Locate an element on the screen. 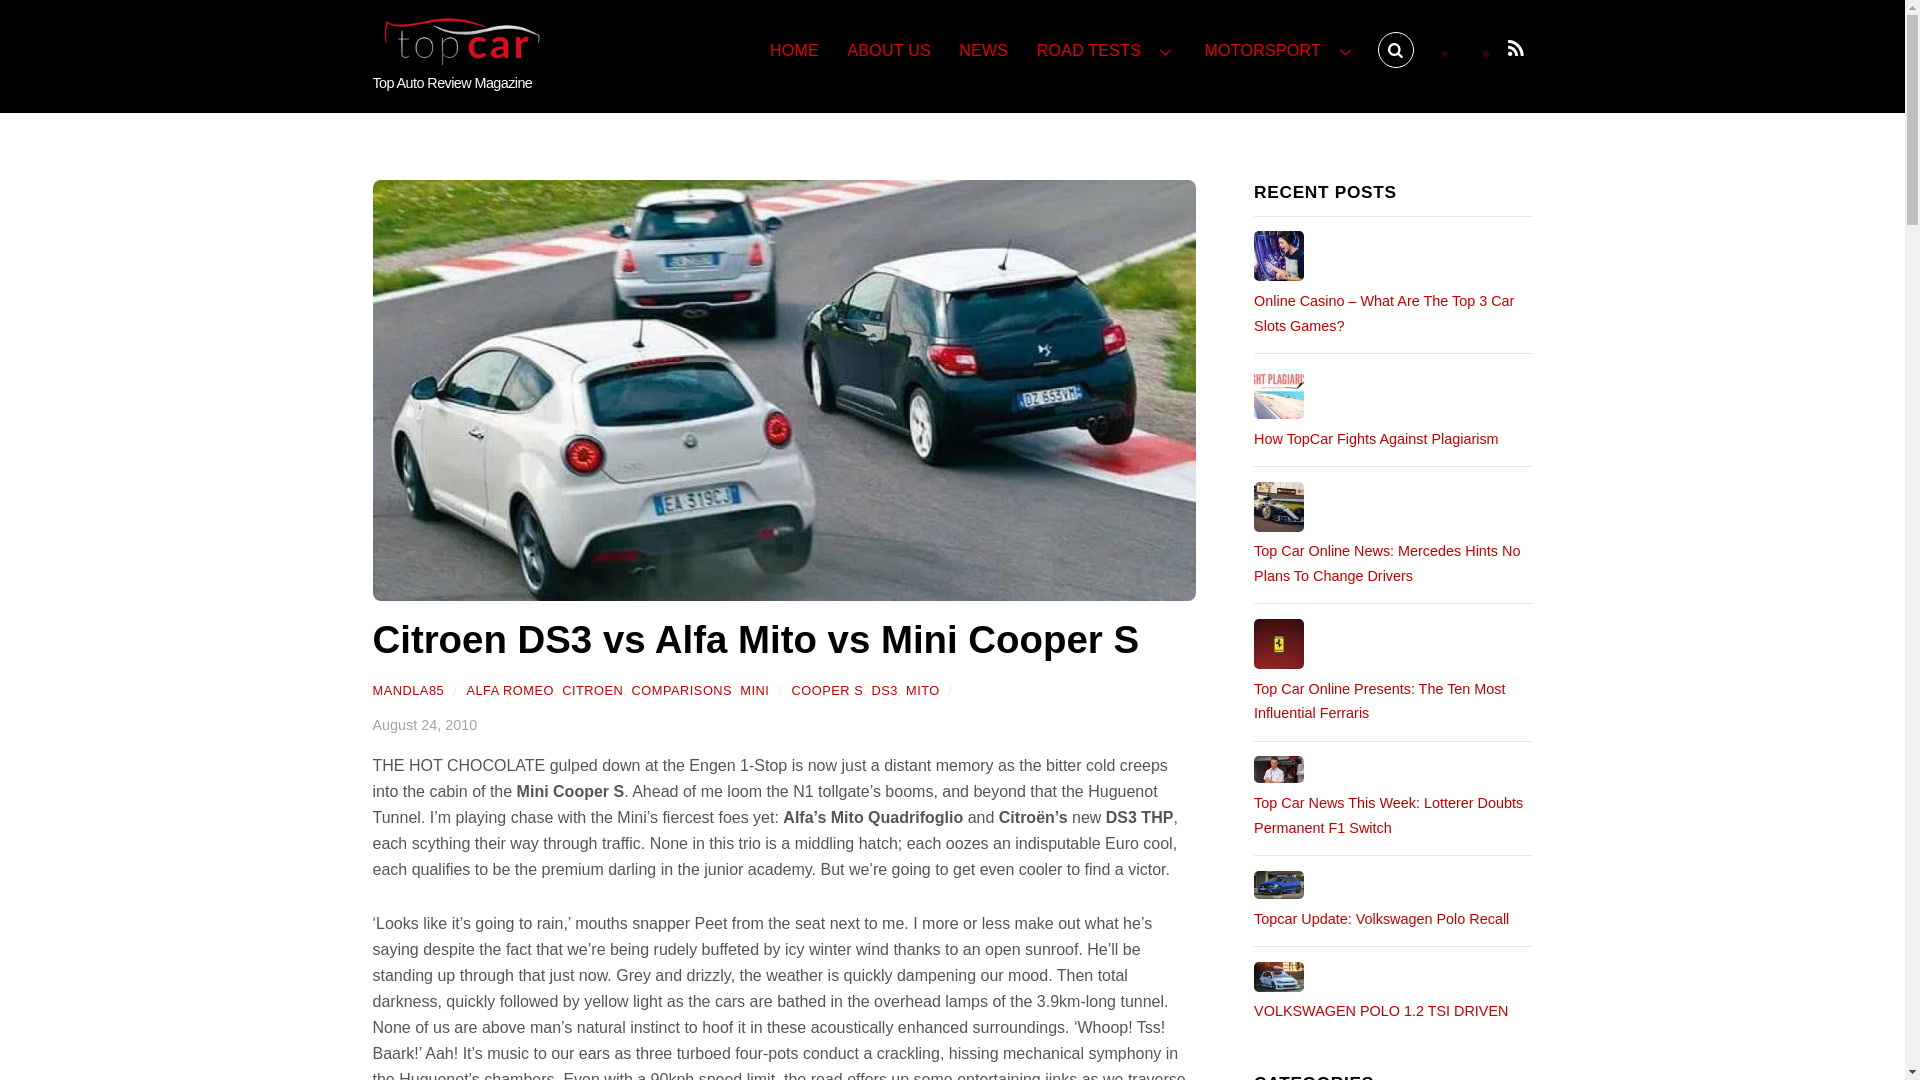 The width and height of the screenshot is (1920, 1080). Top Car Magazine is located at coordinates (456, 56).